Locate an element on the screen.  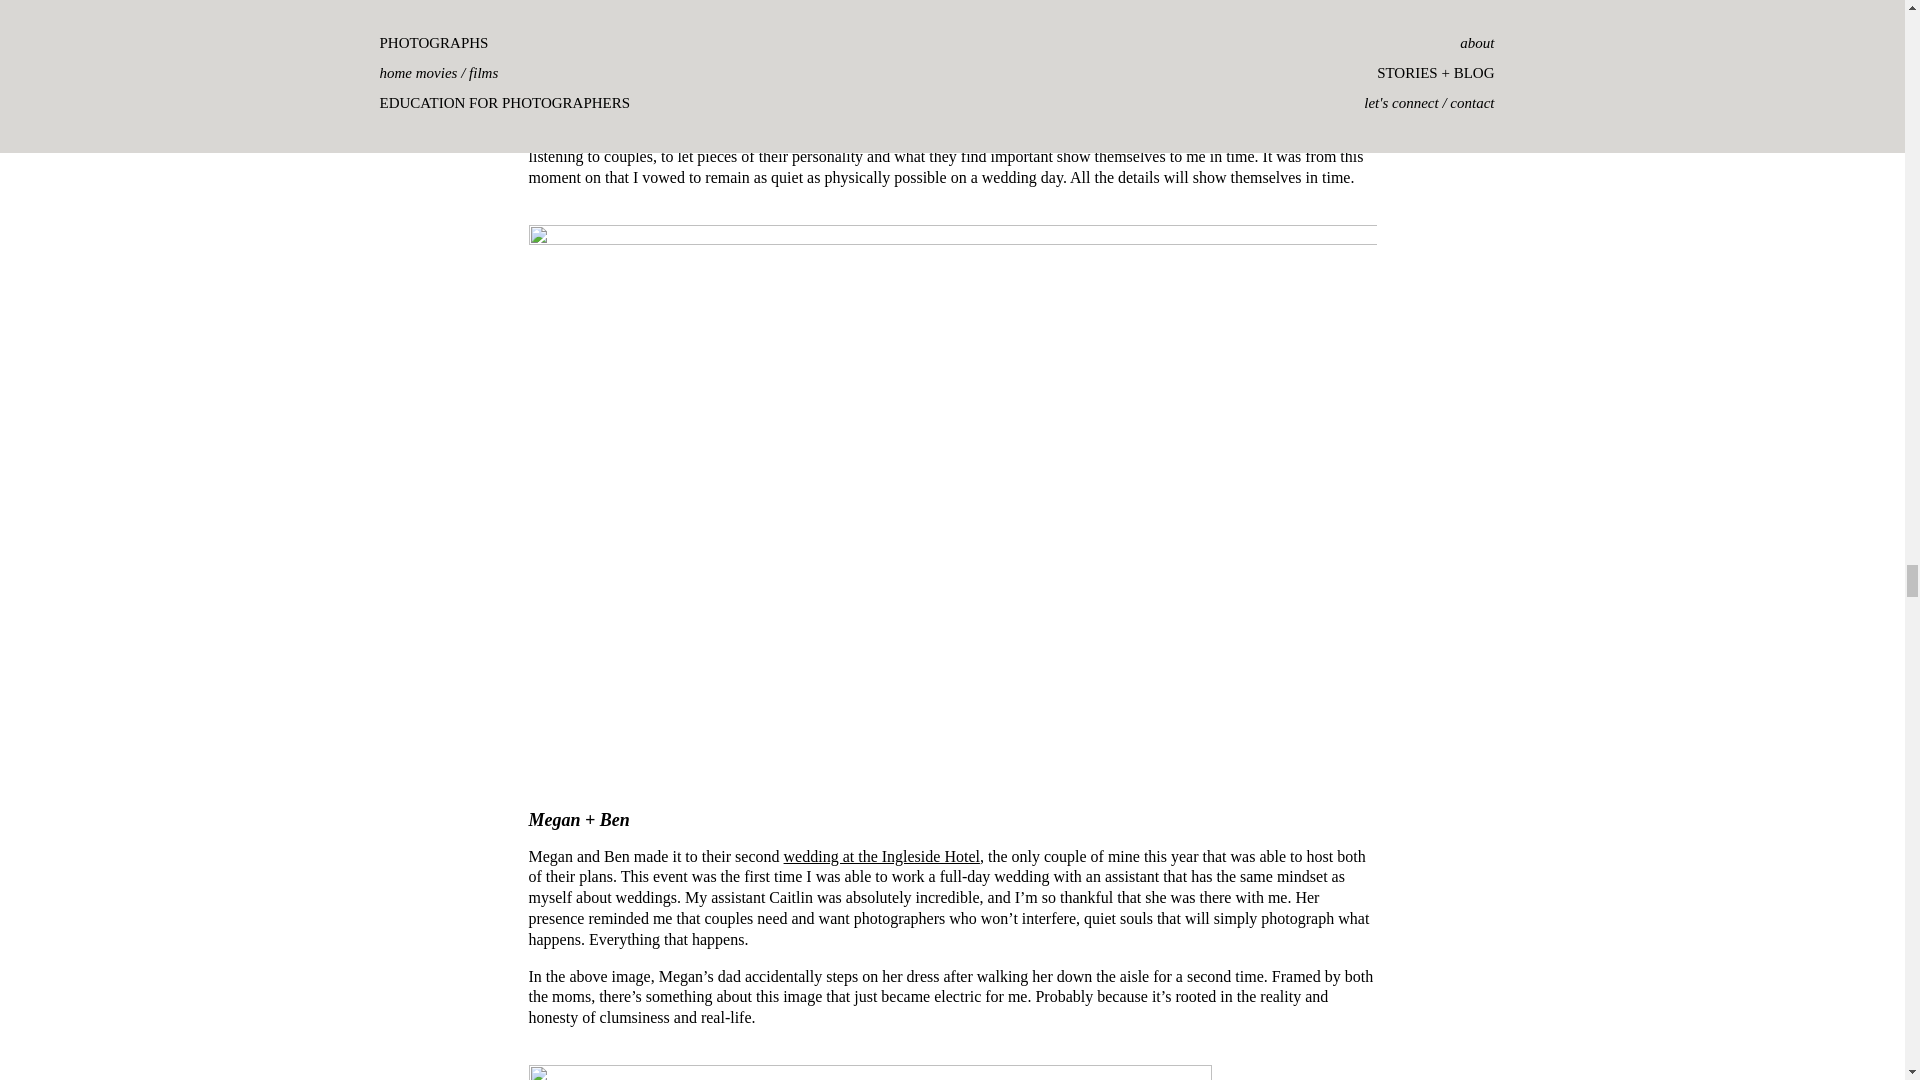
This little Madeline Island elopement is located at coordinates (1033, 136).